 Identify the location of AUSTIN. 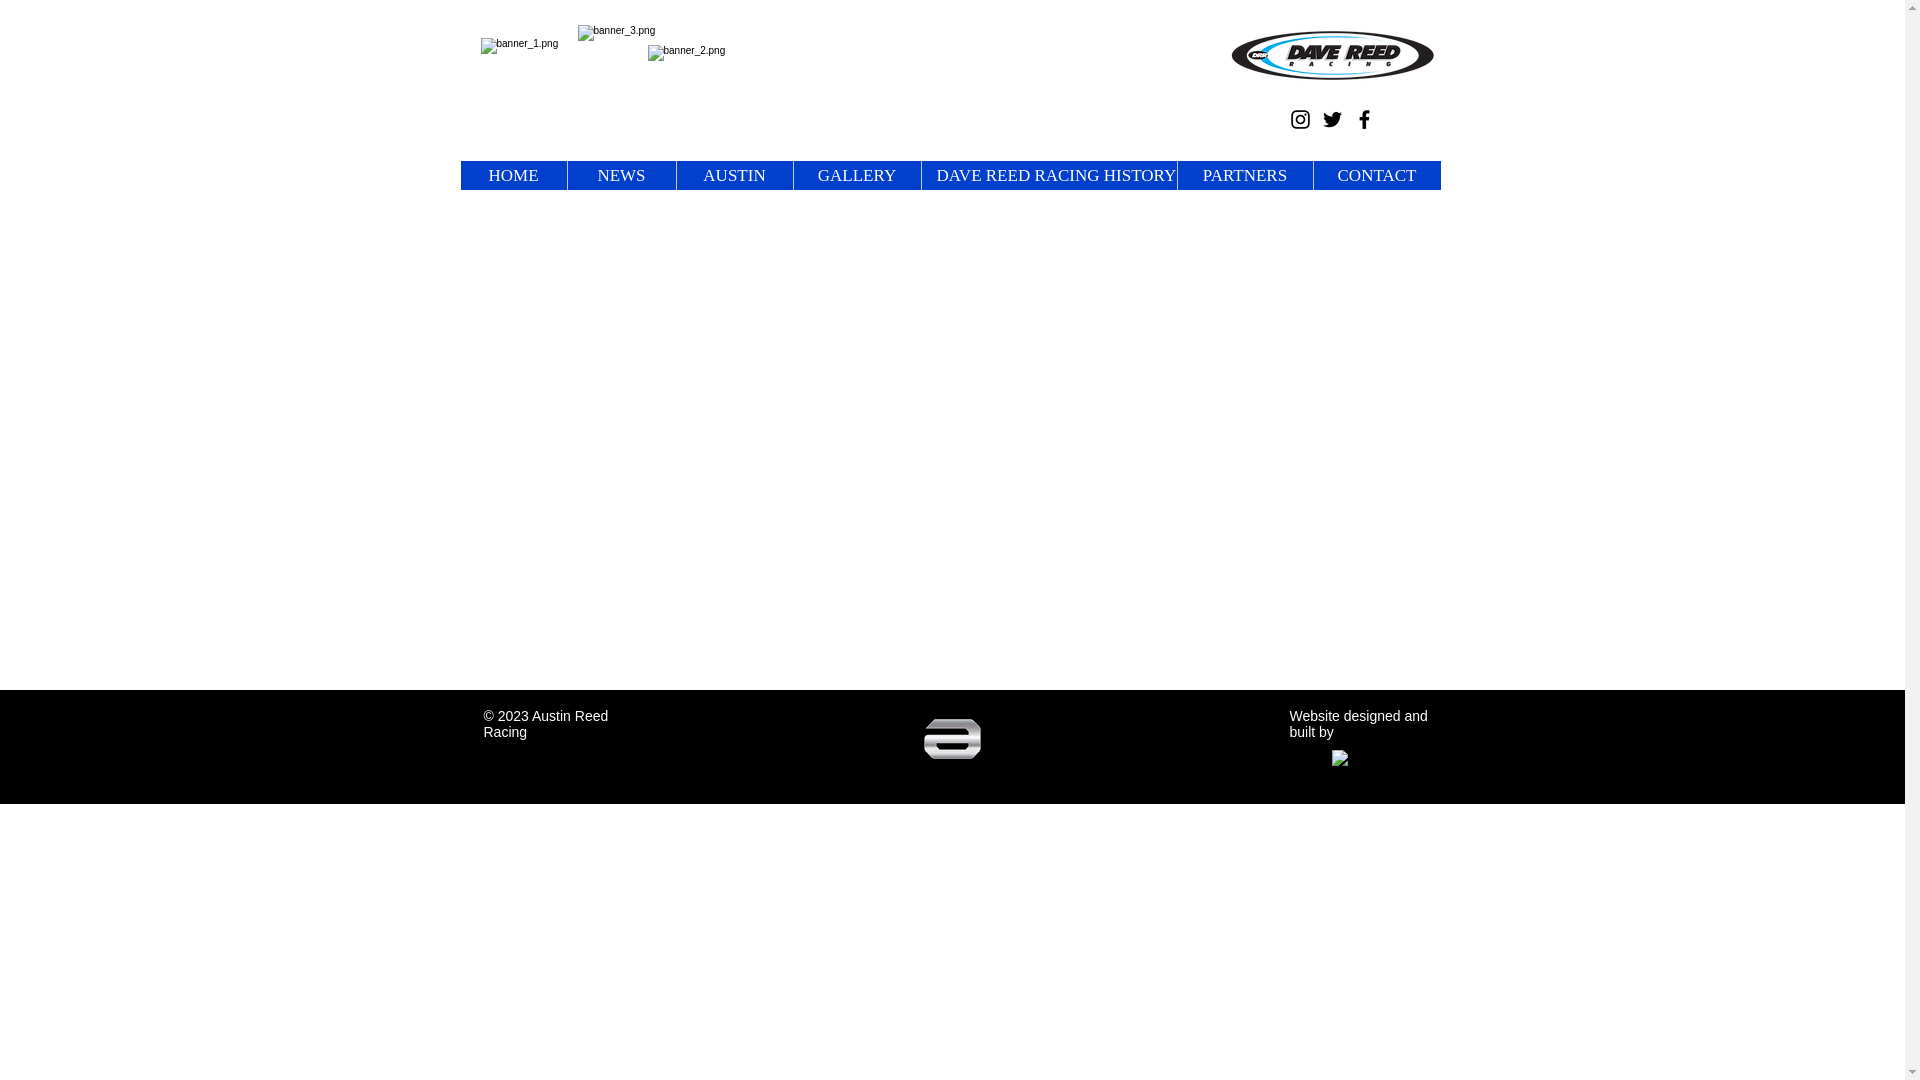
(734, 175).